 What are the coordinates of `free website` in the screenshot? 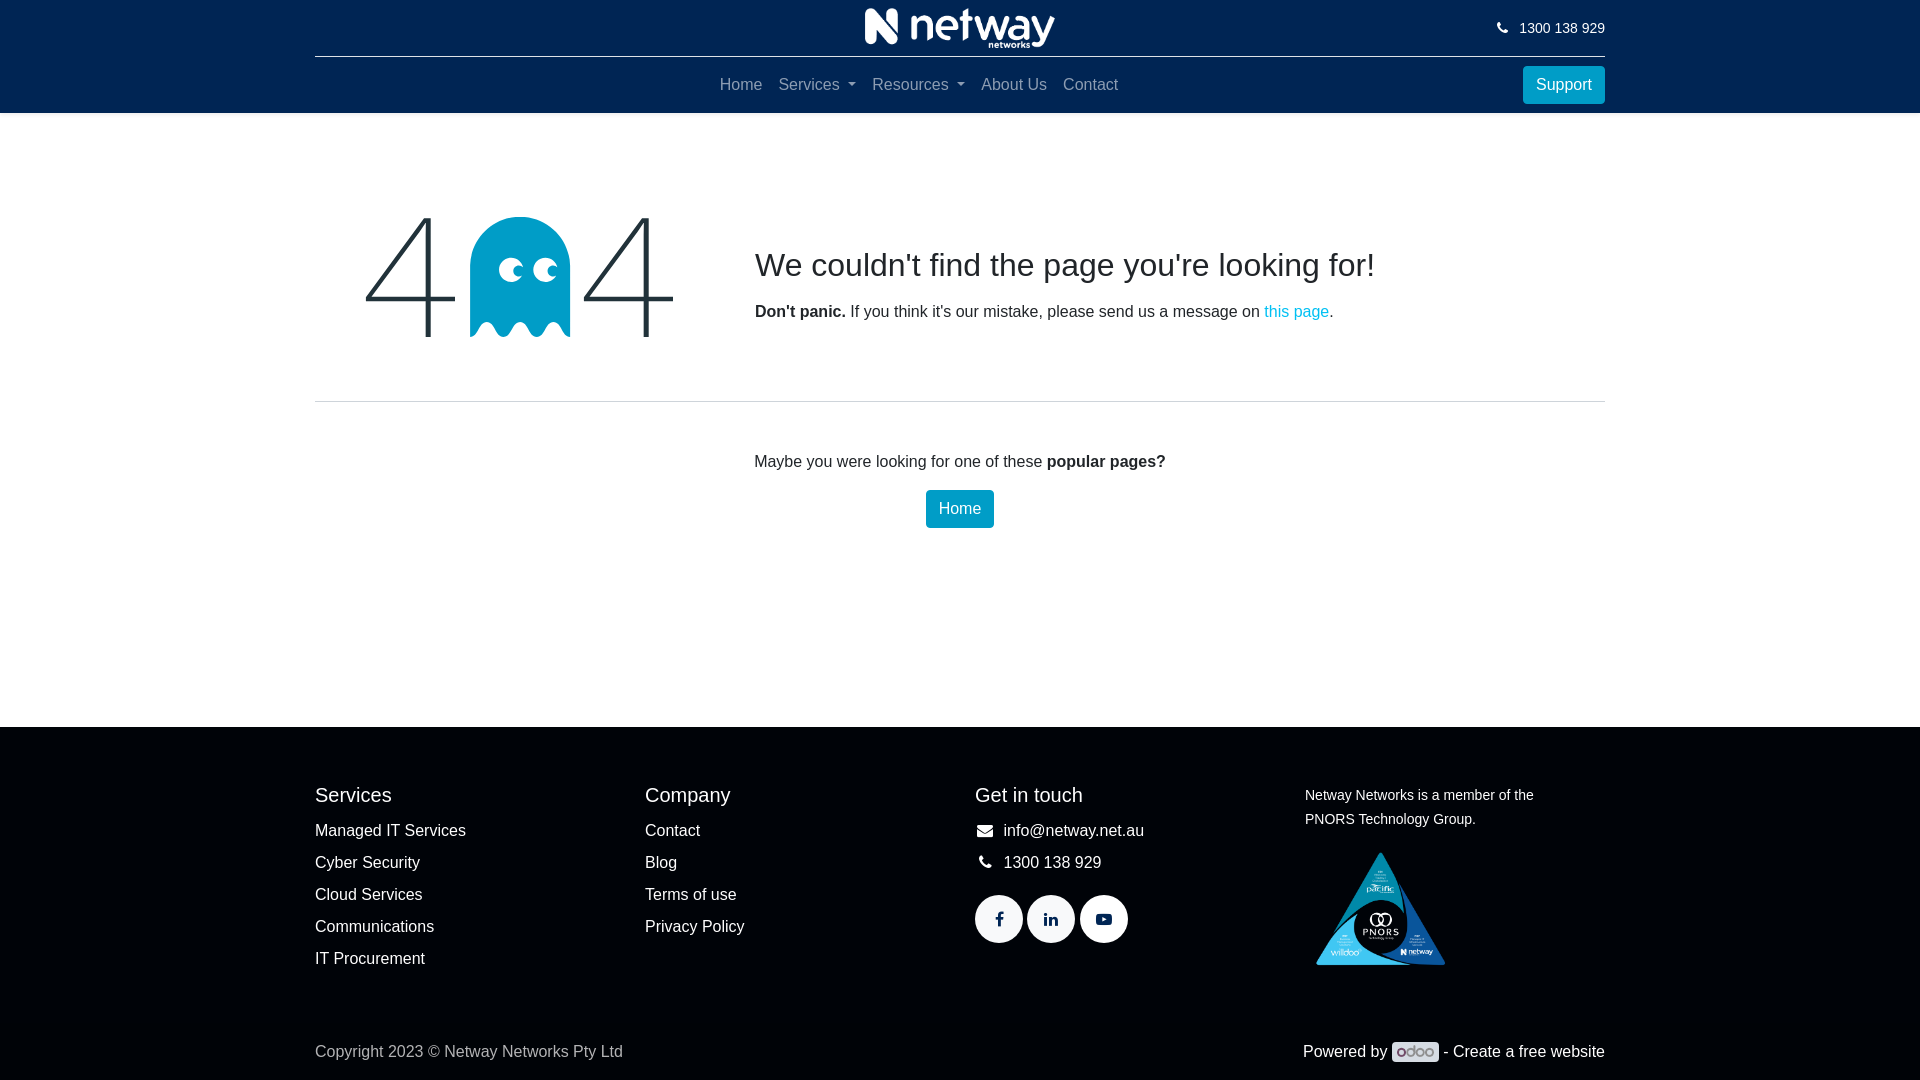 It's located at (1562, 1052).